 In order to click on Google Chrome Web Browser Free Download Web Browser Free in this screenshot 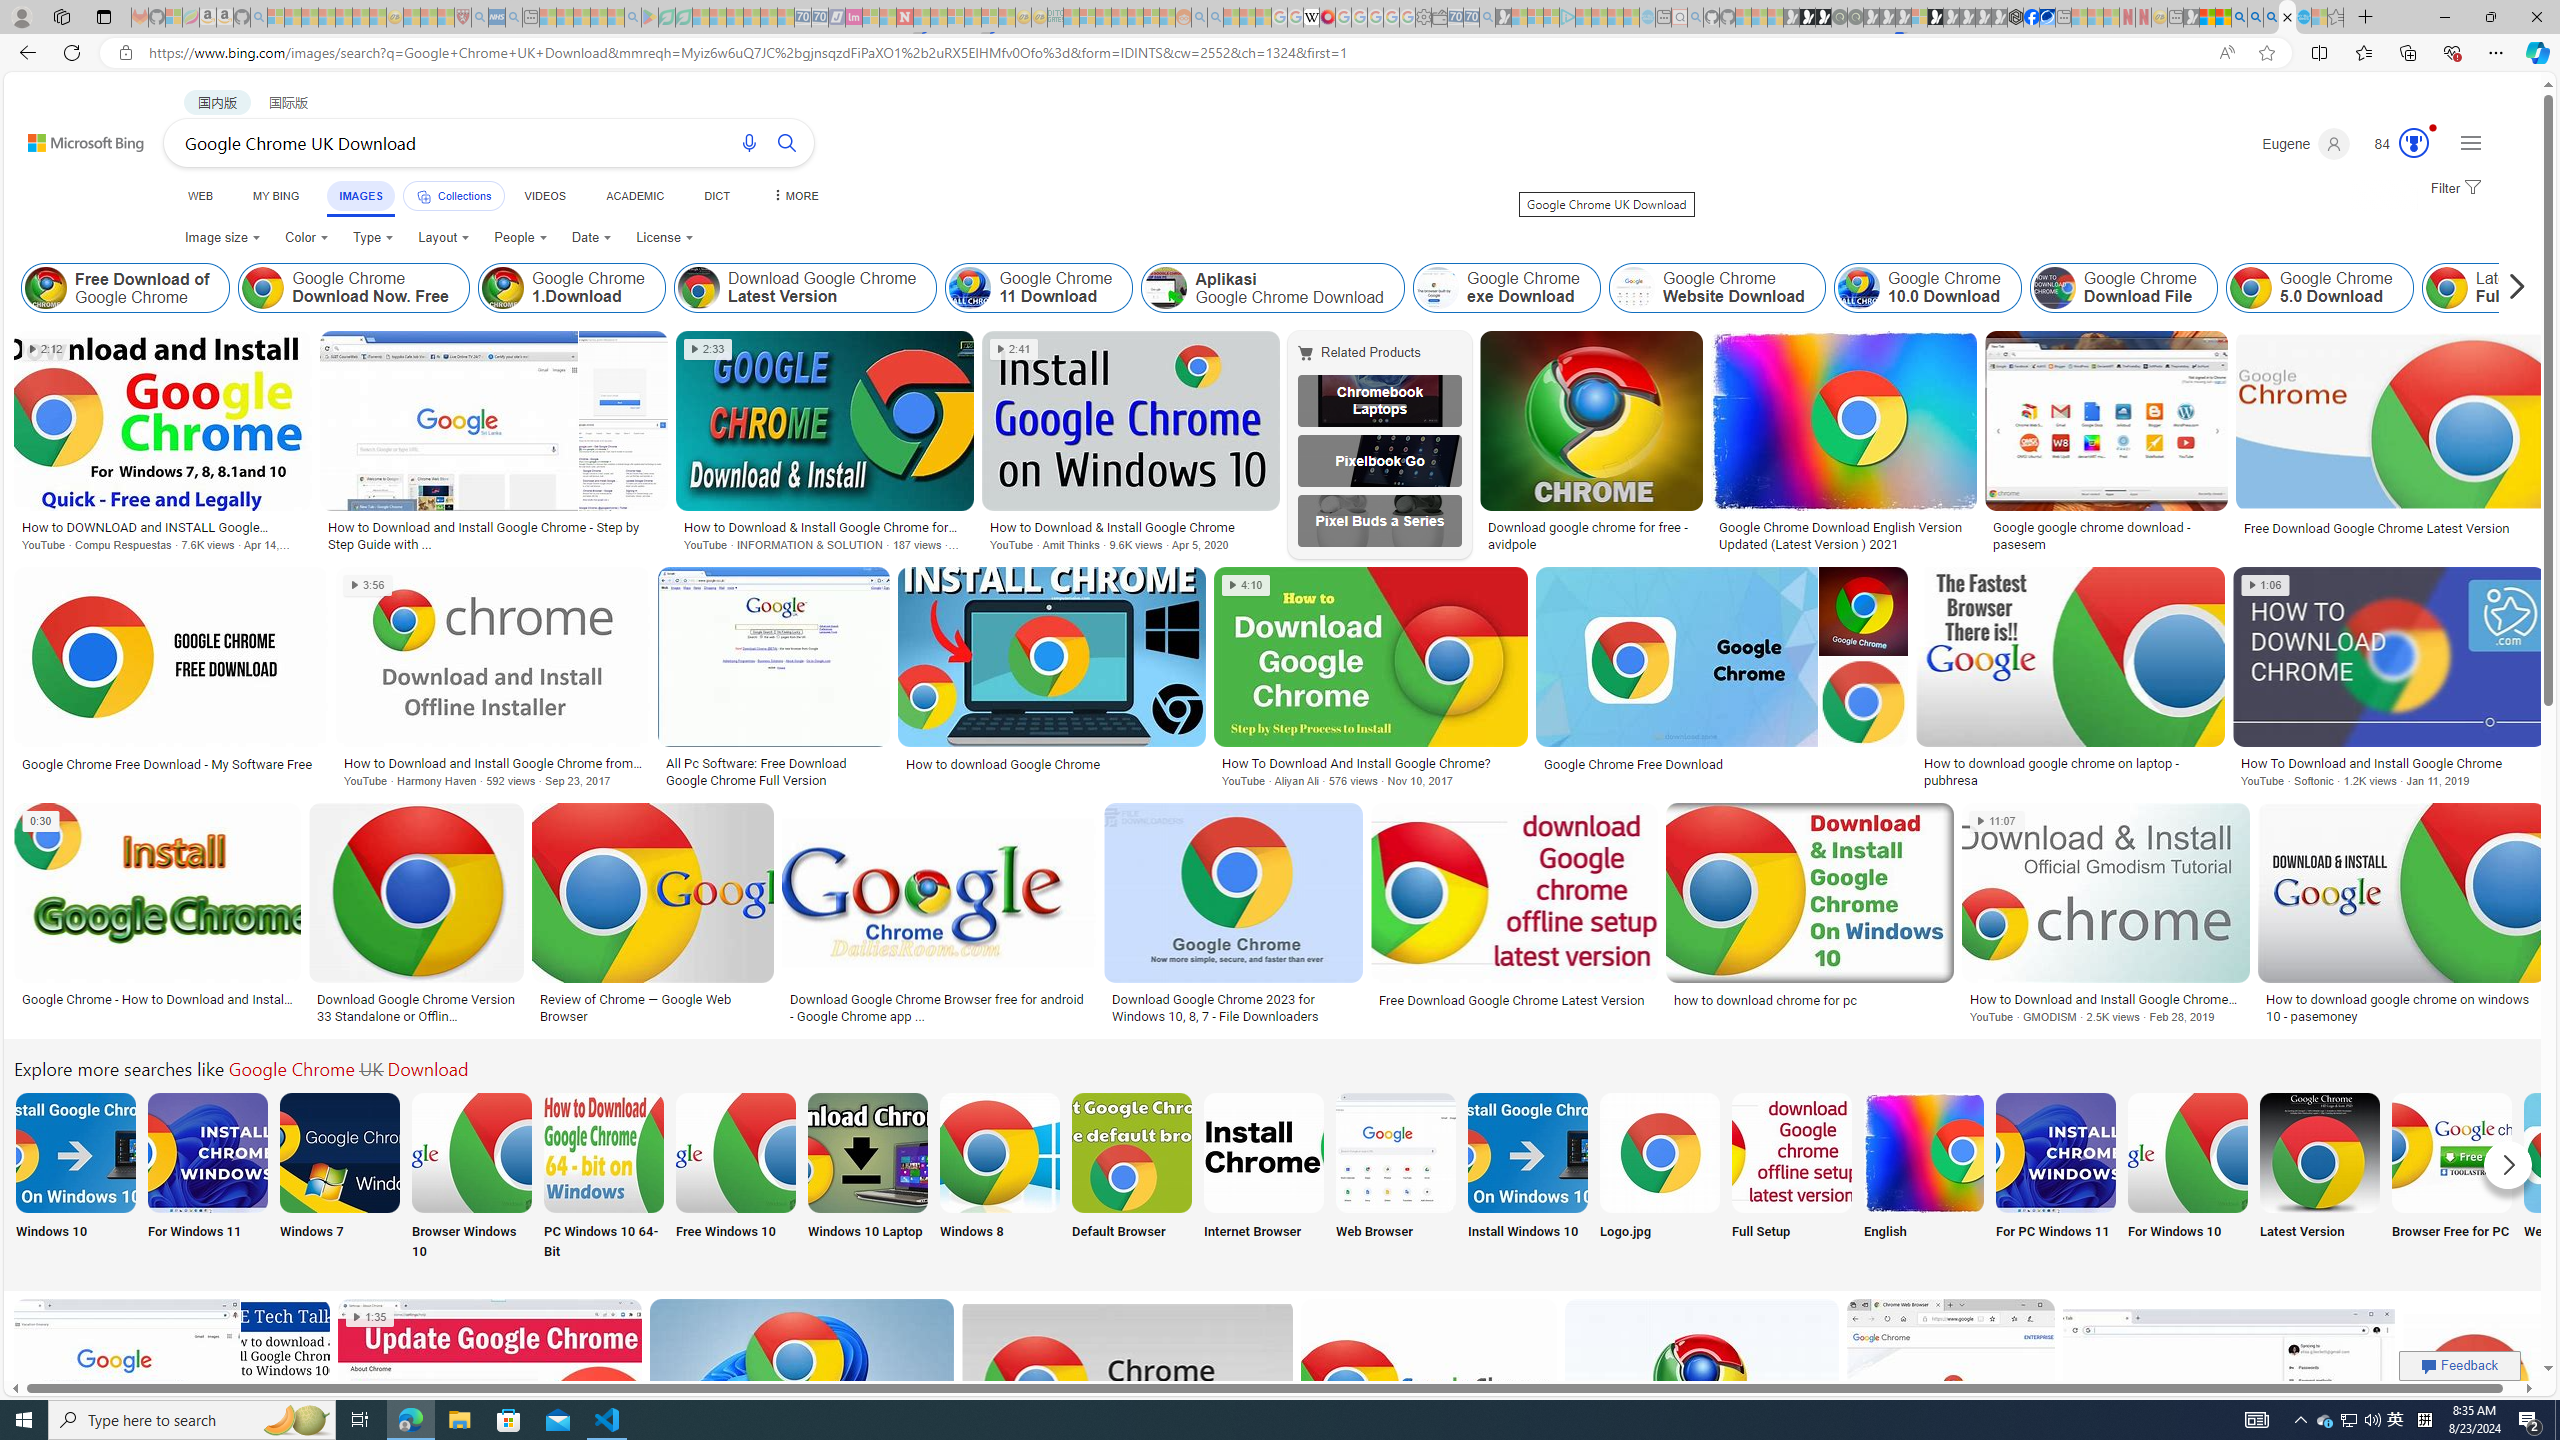, I will do `click(2584, 1178)`.